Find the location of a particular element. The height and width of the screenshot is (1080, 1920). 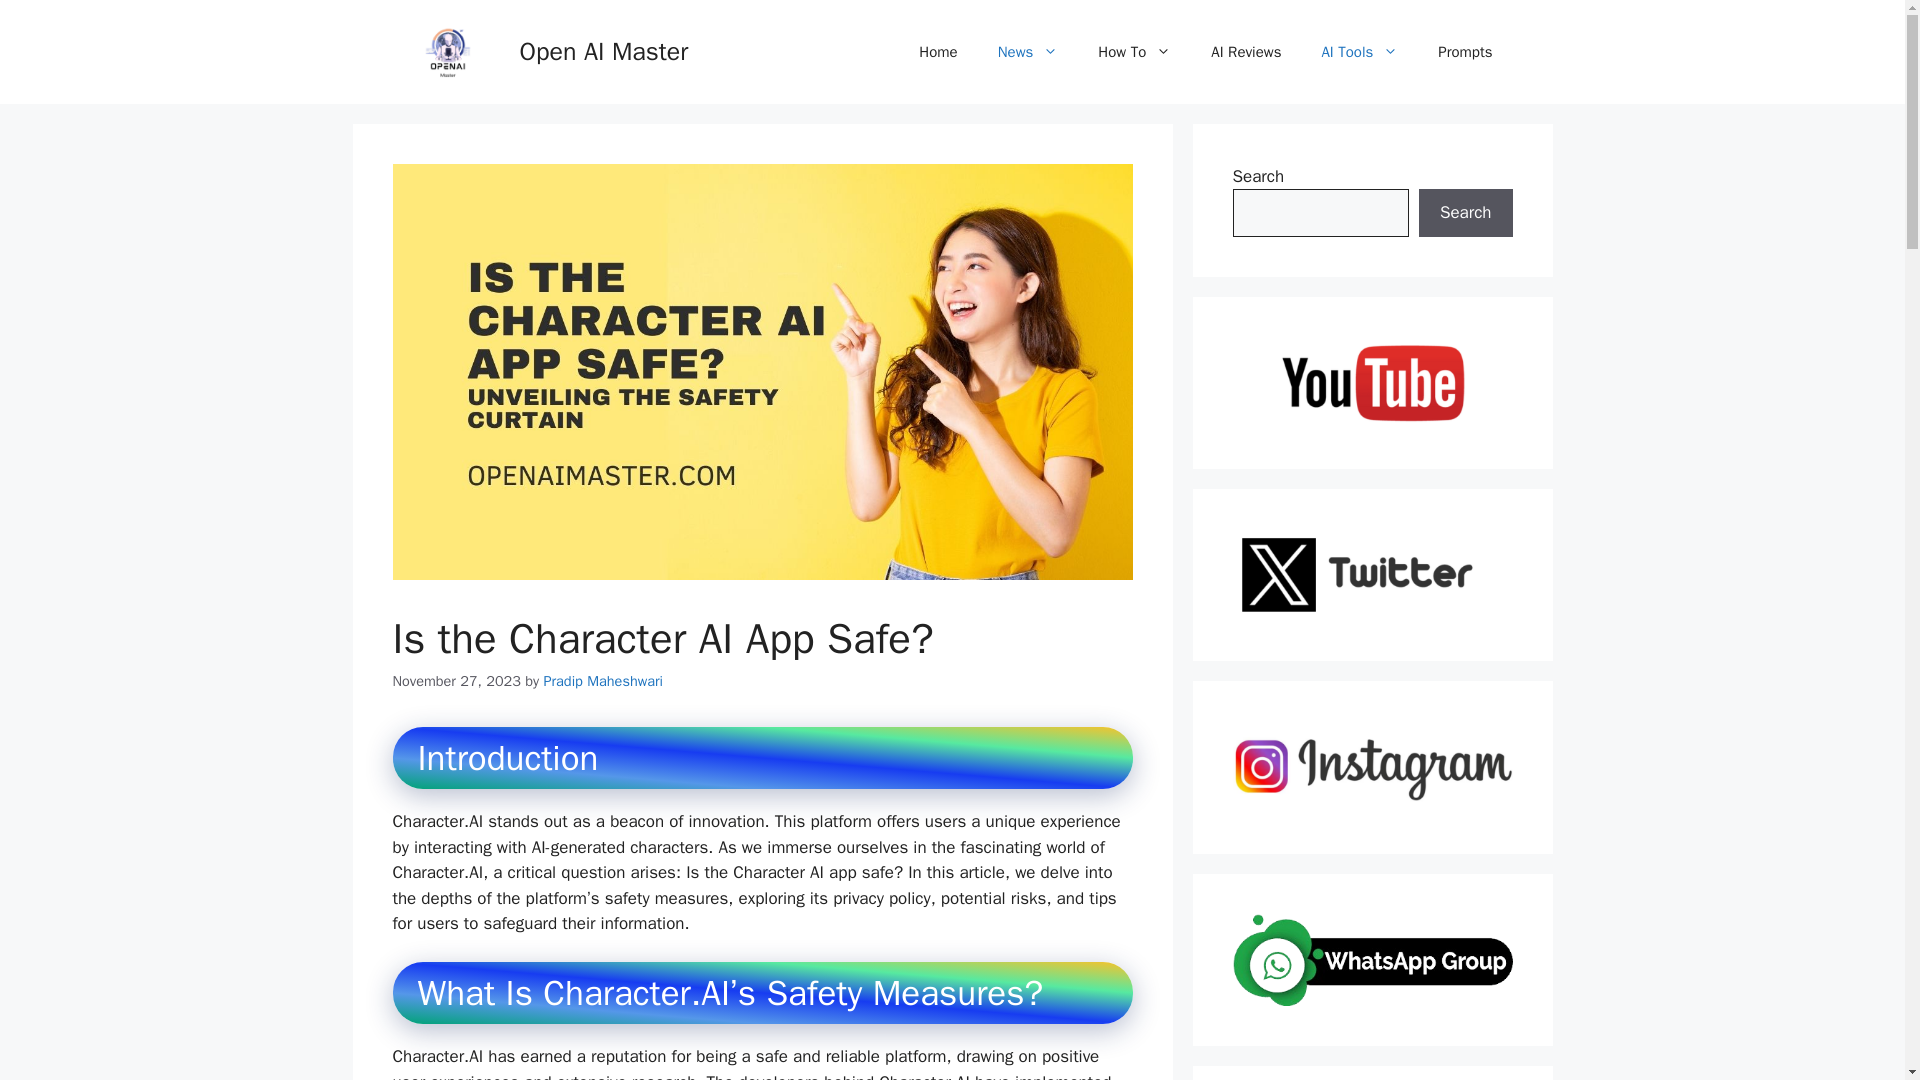

AI Reviews is located at coordinates (1246, 52).